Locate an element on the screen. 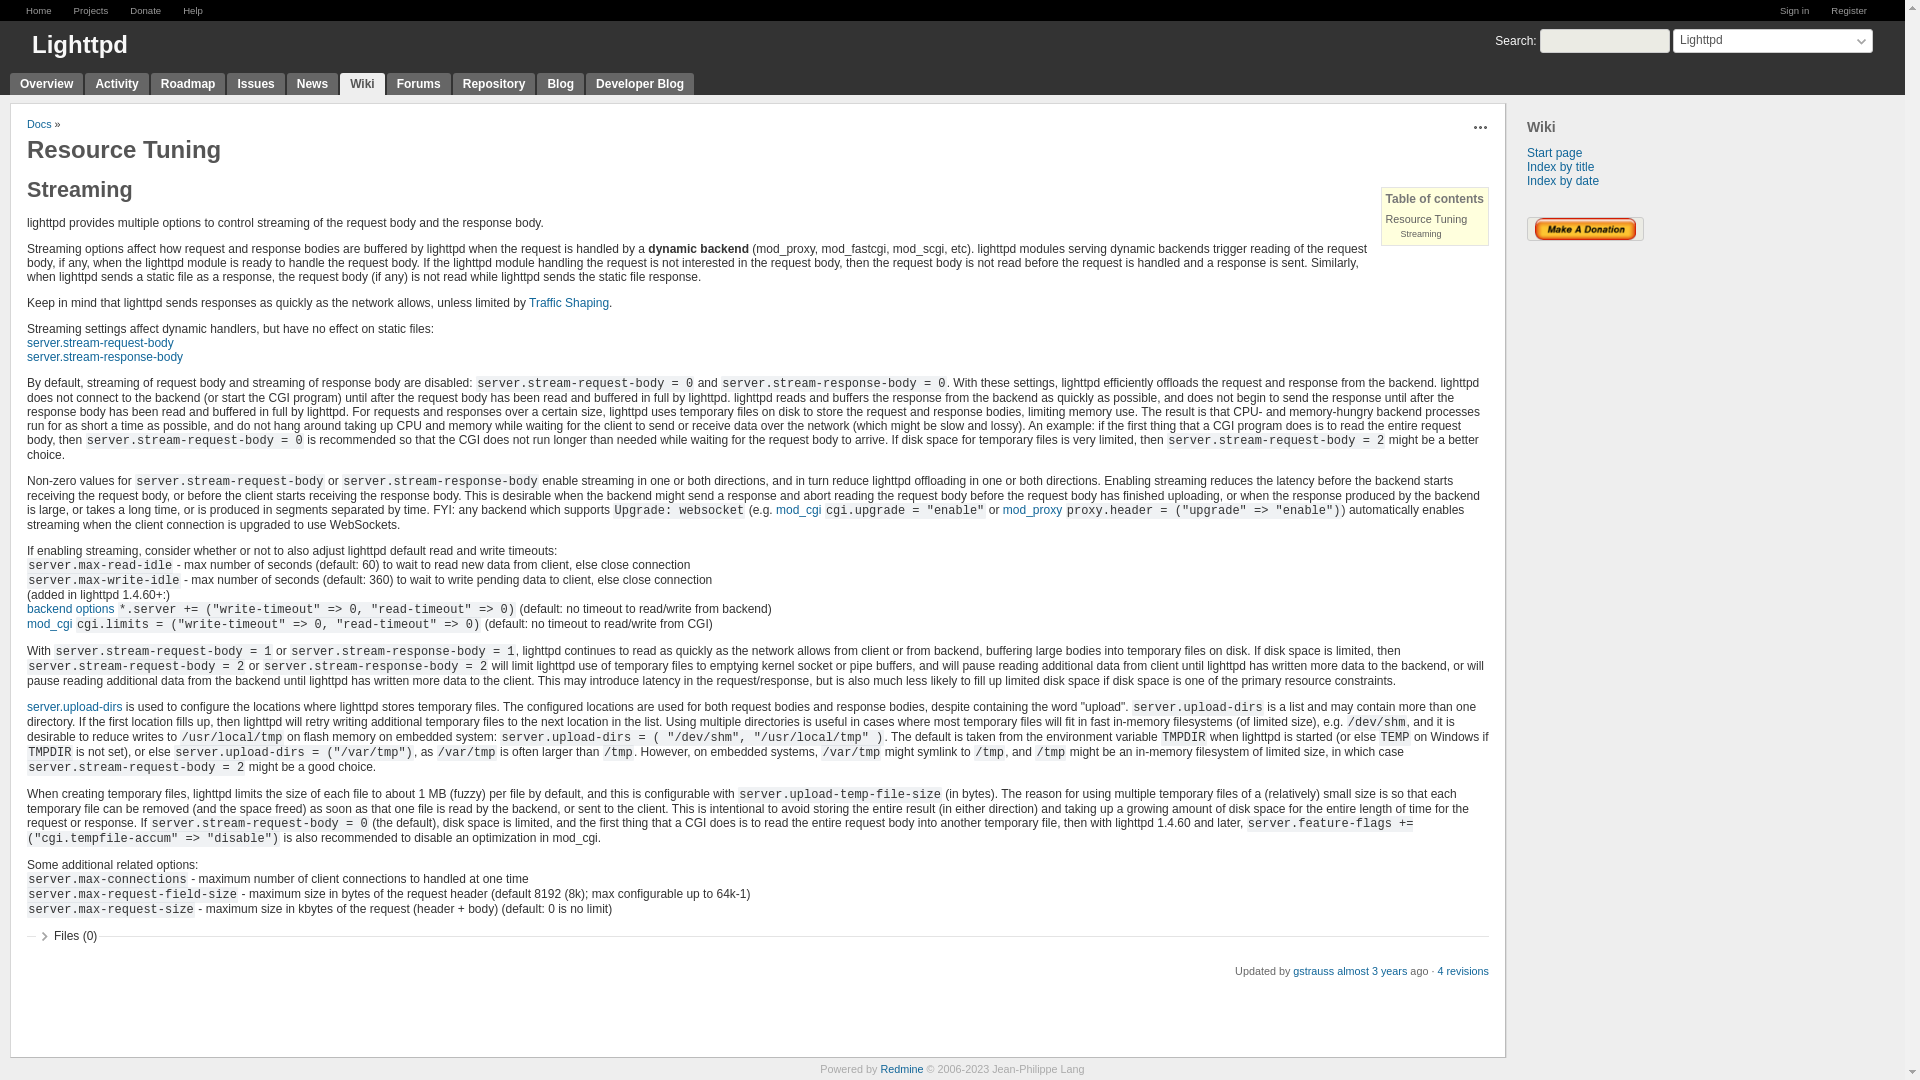 The image size is (1920, 1080). server.upload-dirs is located at coordinates (74, 706).